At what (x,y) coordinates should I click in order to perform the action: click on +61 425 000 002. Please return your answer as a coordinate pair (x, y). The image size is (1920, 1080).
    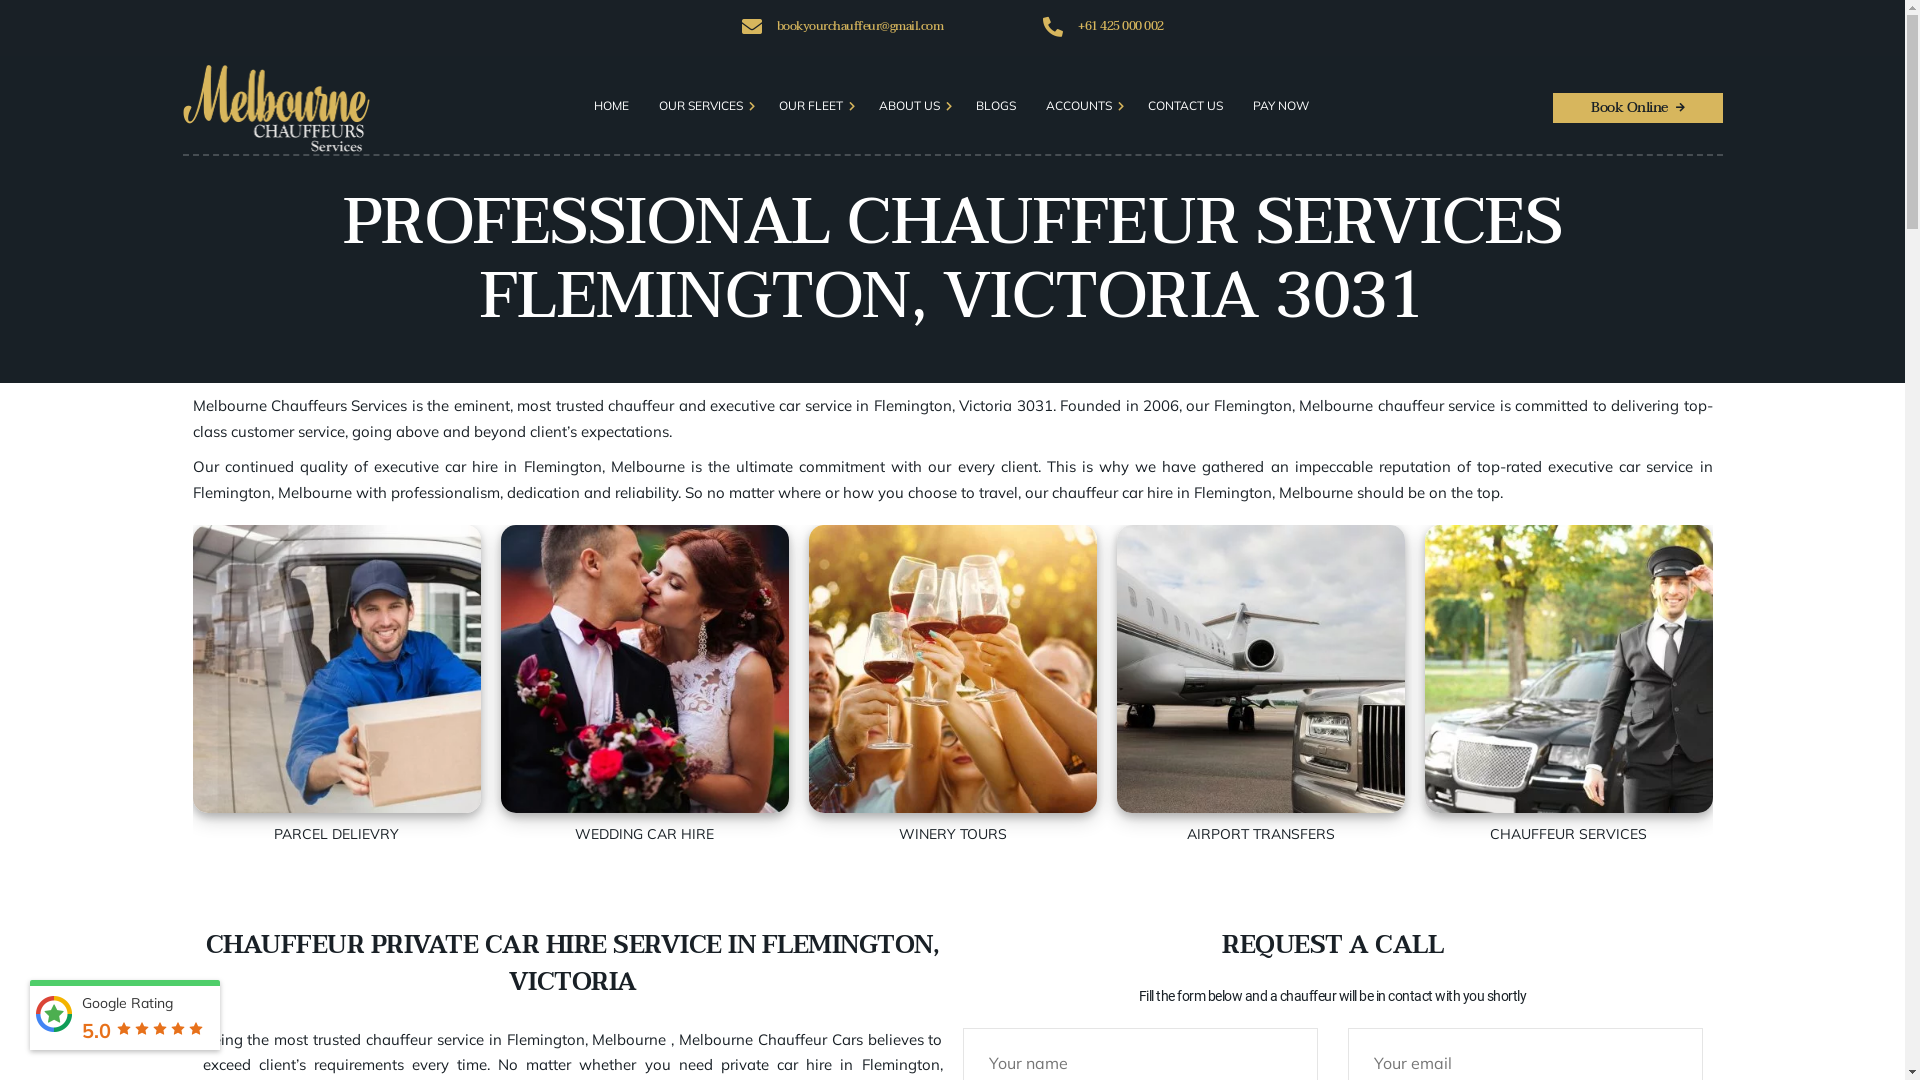
    Looking at the image, I should click on (1121, 26).